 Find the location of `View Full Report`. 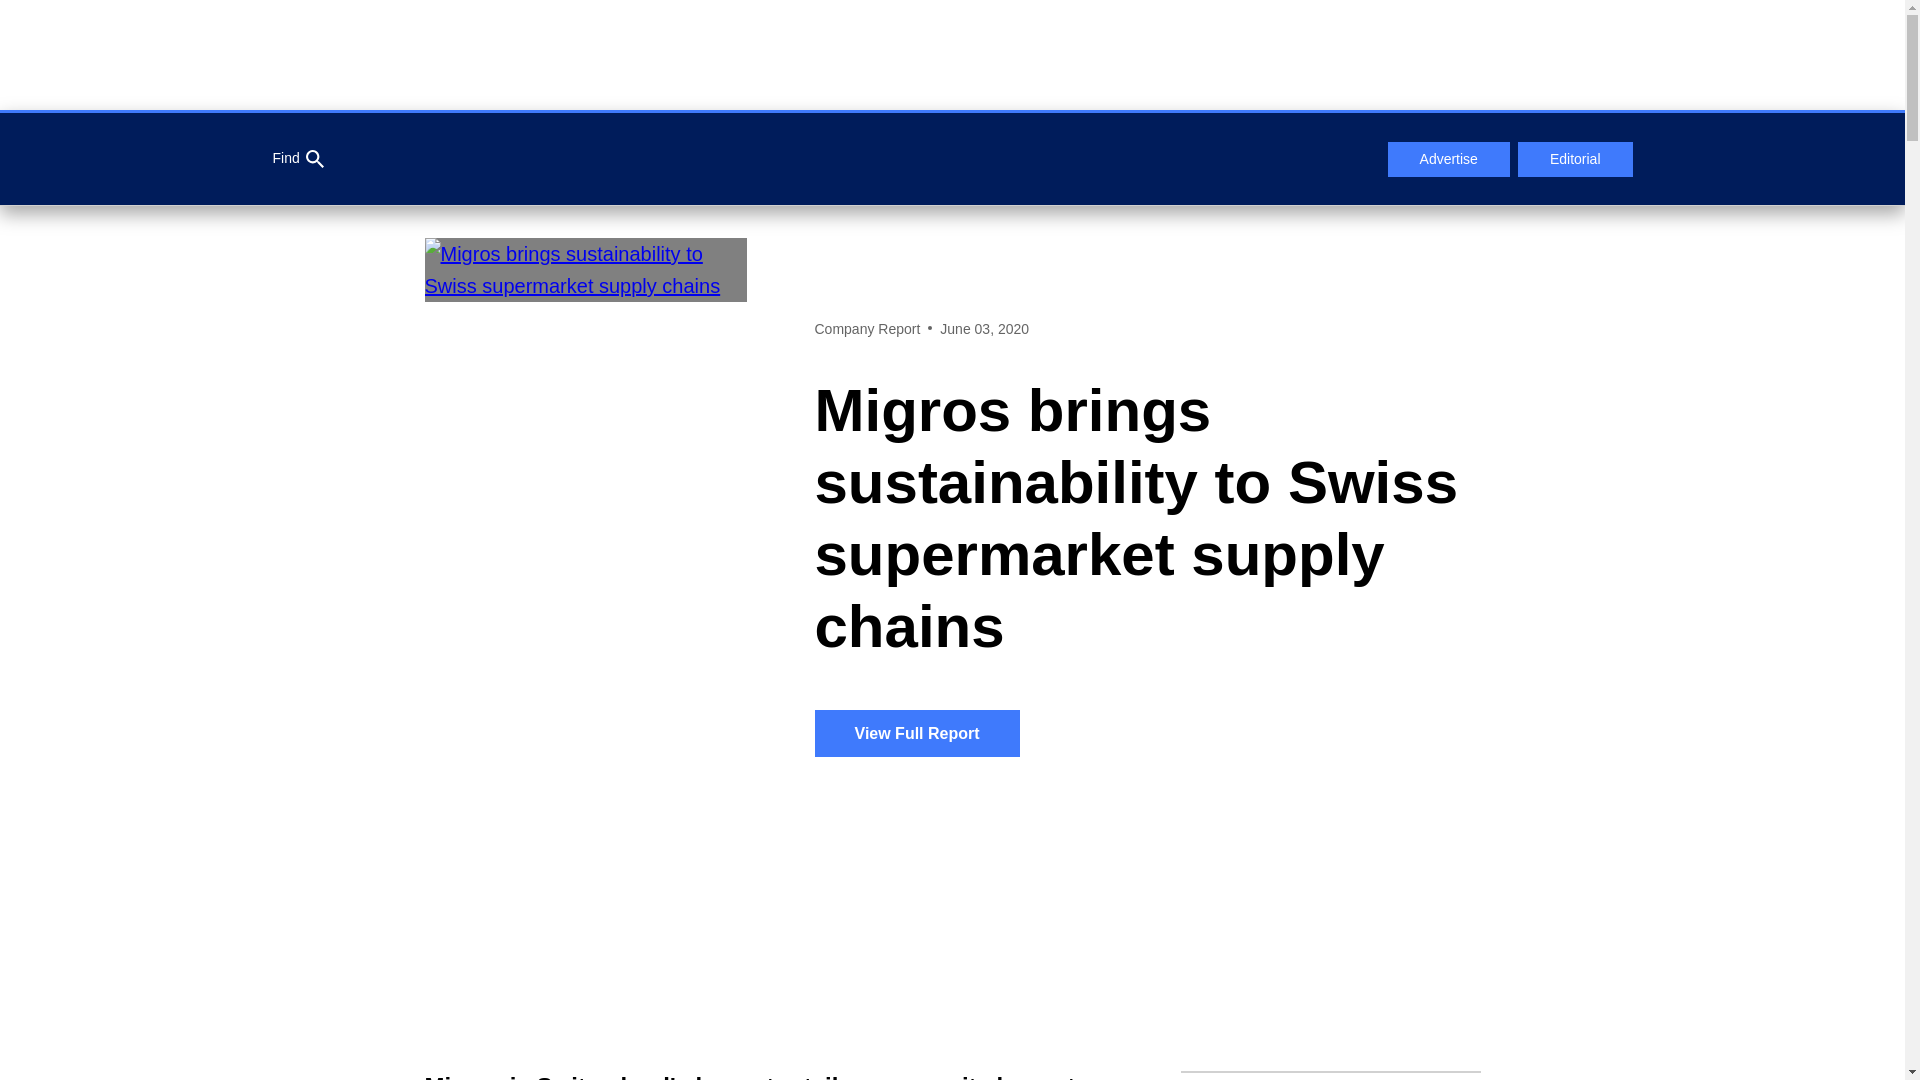

View Full Report is located at coordinates (916, 733).